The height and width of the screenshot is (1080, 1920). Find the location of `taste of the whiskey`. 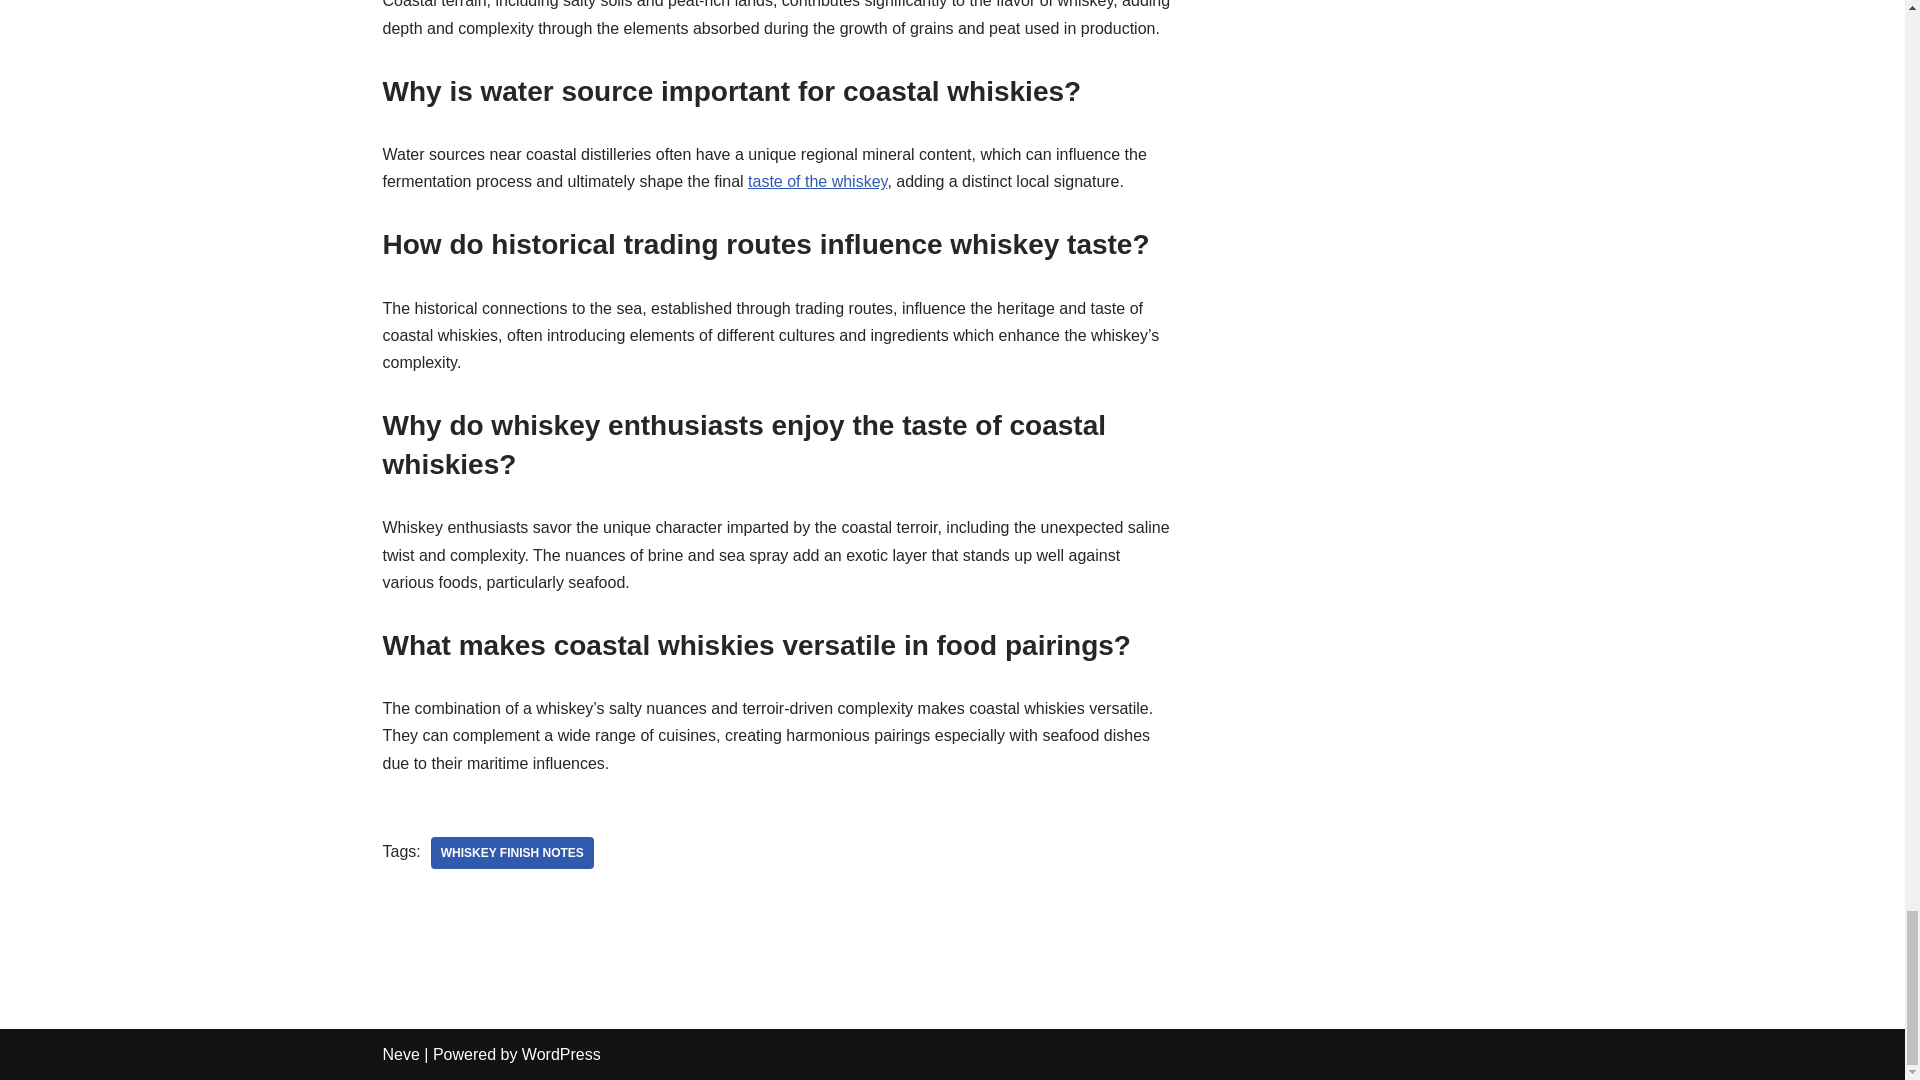

taste of the whiskey is located at coordinates (818, 181).